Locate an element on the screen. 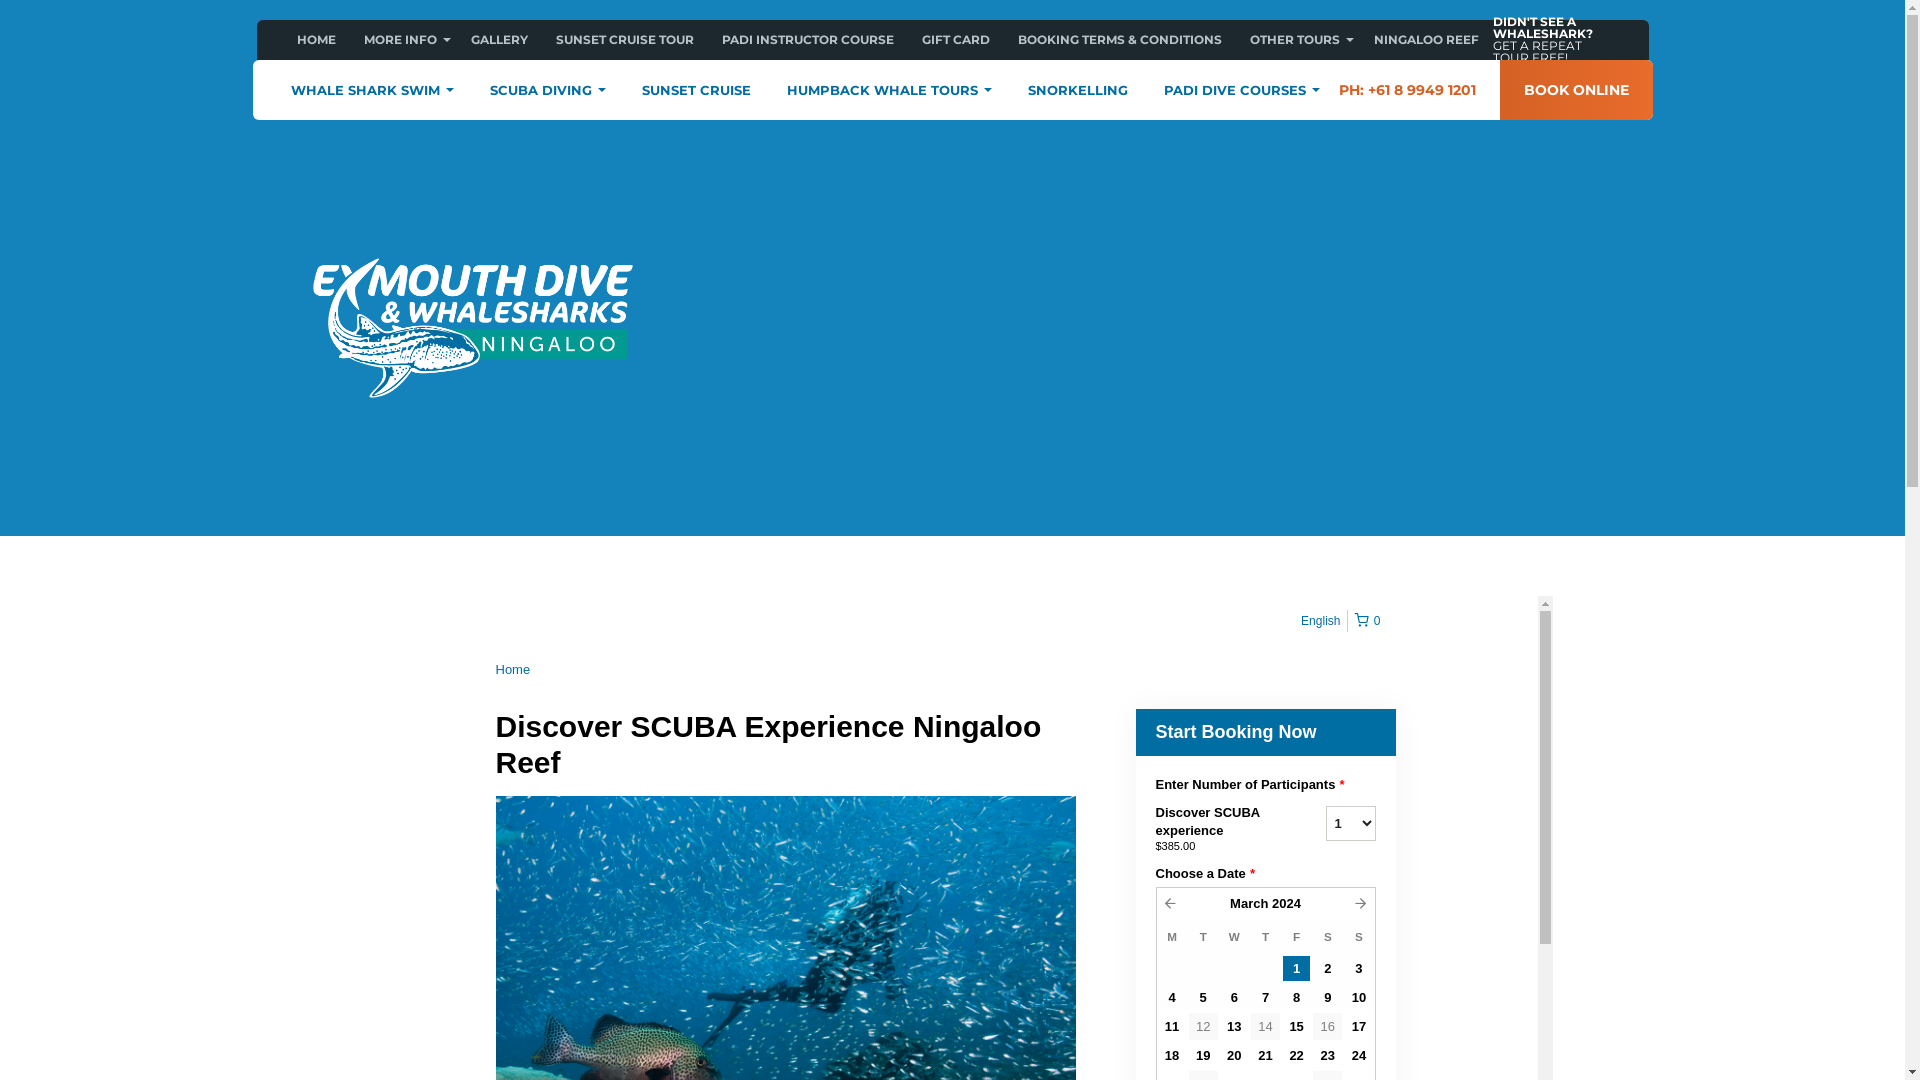 This screenshot has height=1080, width=1920. OTHER TOURS is located at coordinates (1298, 40).